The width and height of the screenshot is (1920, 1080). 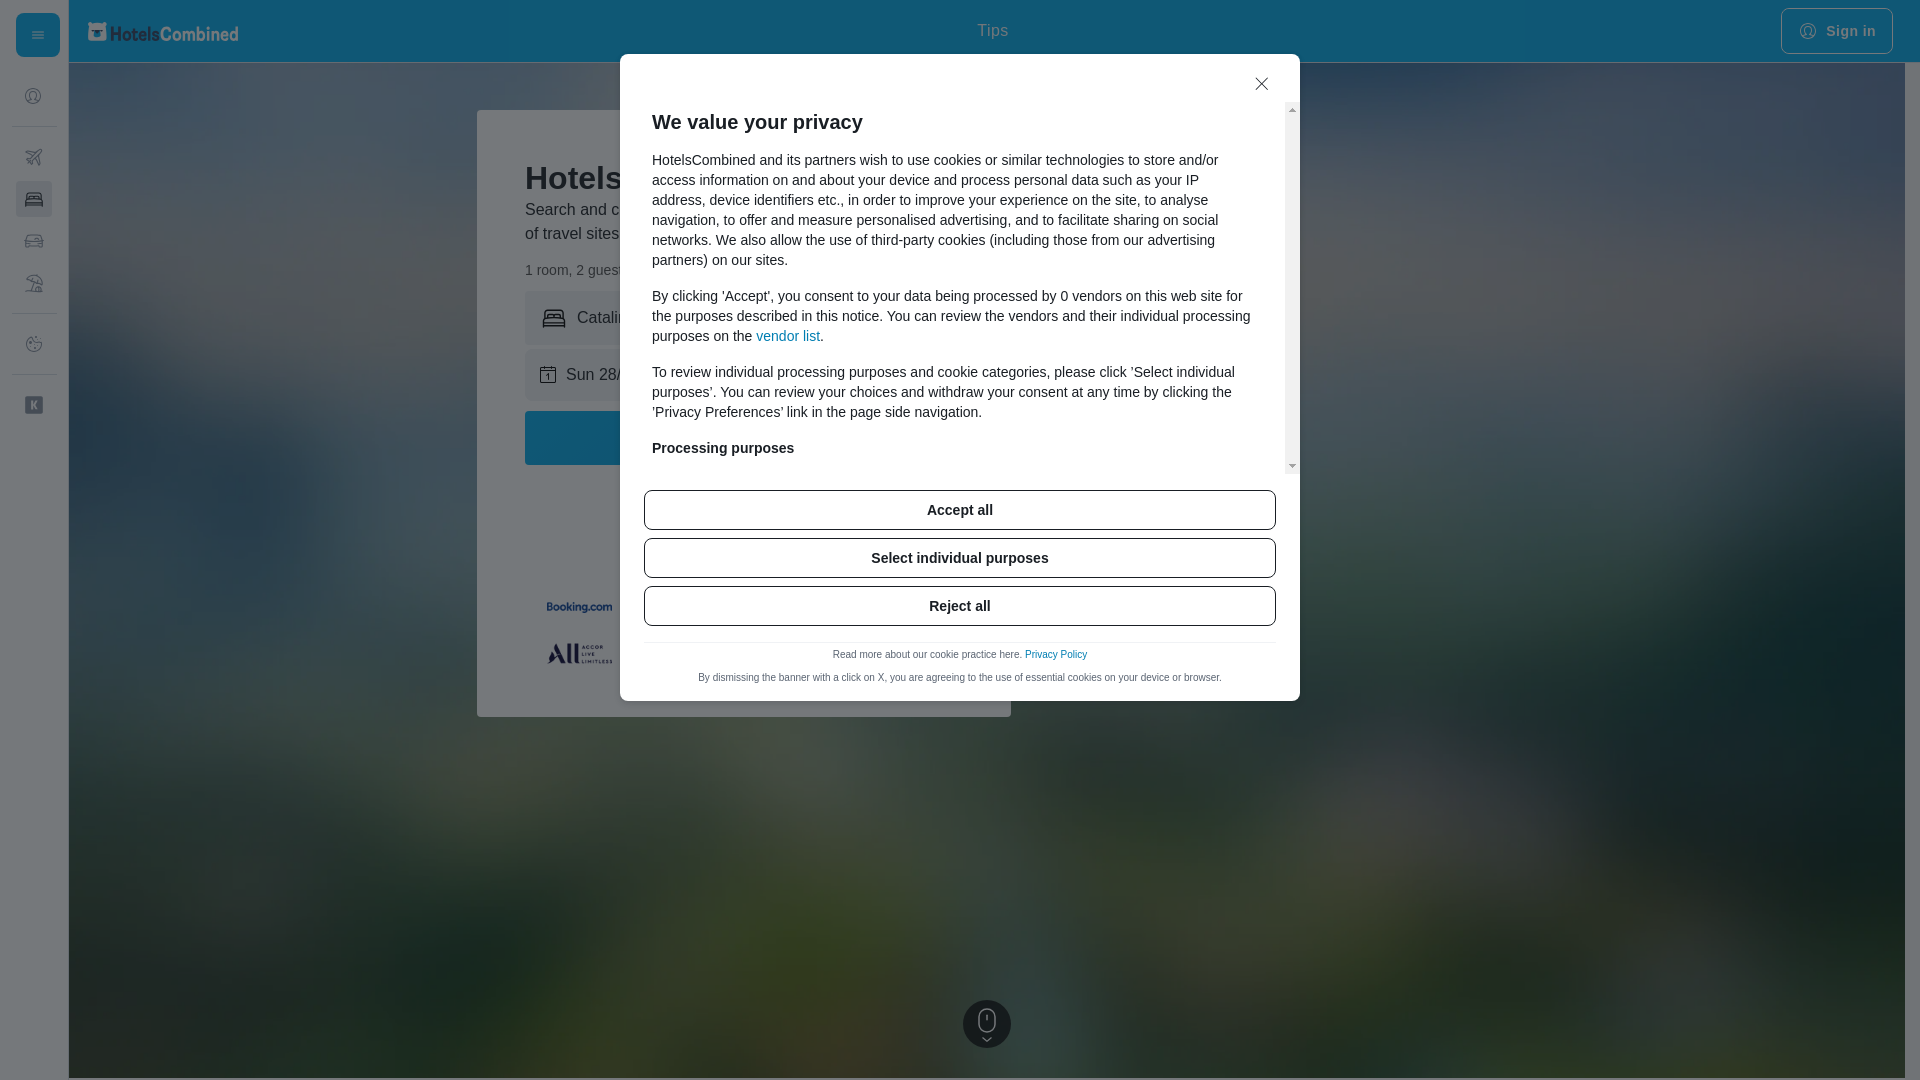 I want to click on Search, so click(x=744, y=438).